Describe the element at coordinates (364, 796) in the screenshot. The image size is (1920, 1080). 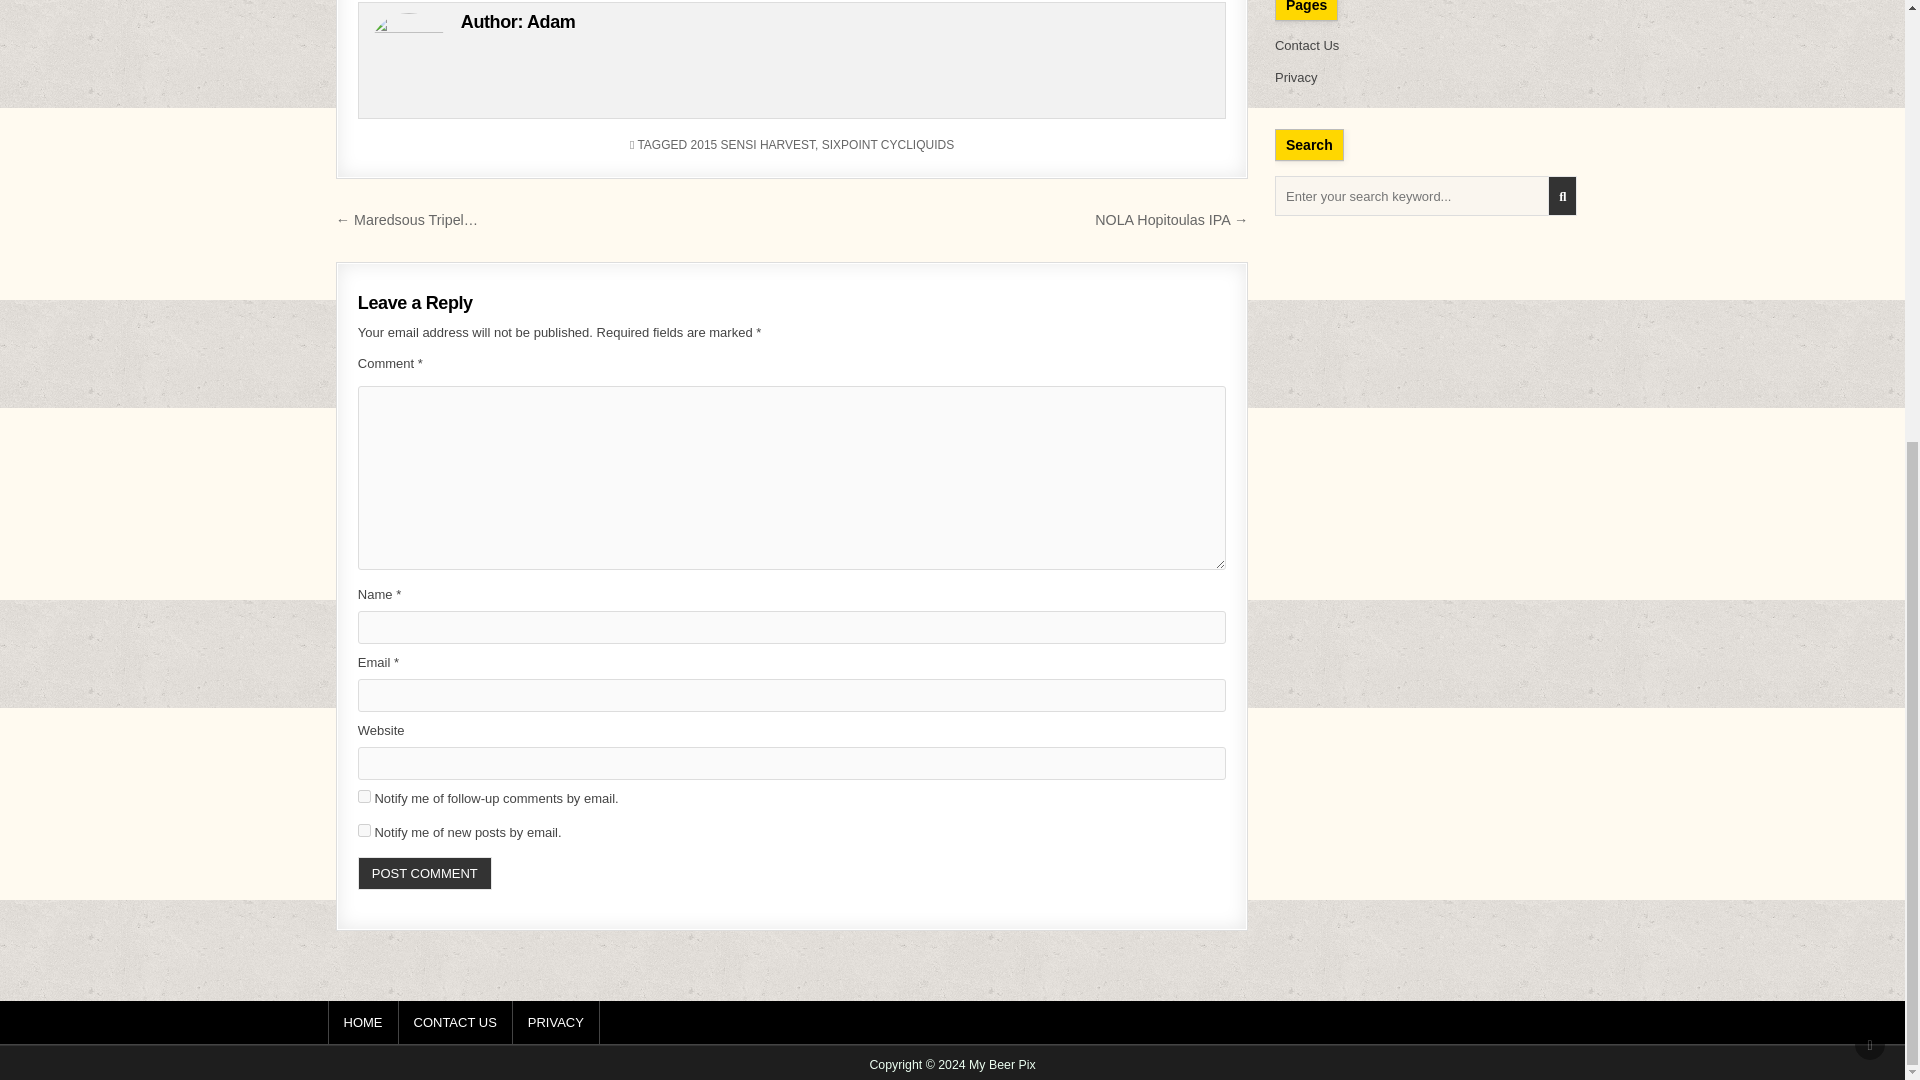
I see `subscribe` at that location.